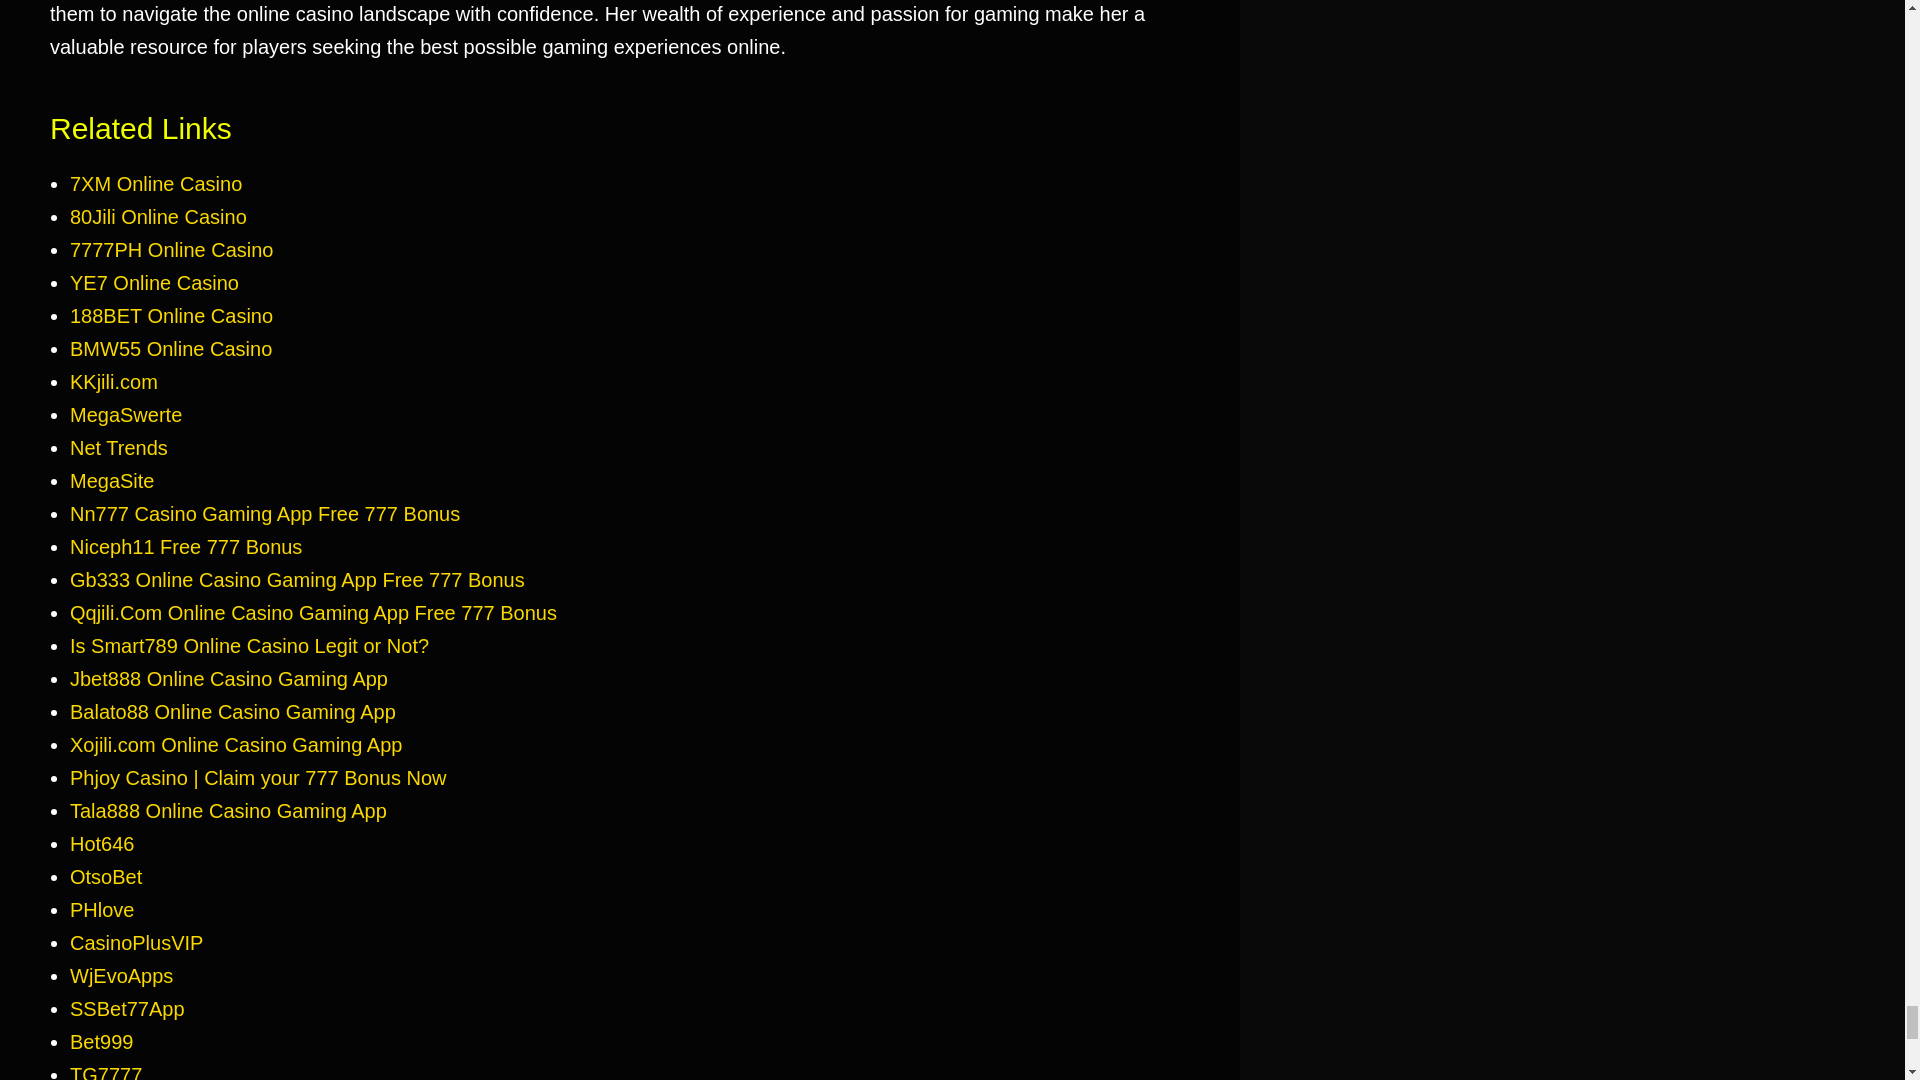 Image resolution: width=1920 pixels, height=1080 pixels. Describe the element at coordinates (312, 612) in the screenshot. I see `Qqjili.Com Online Casino Gaming App Free 777 Bonus` at that location.